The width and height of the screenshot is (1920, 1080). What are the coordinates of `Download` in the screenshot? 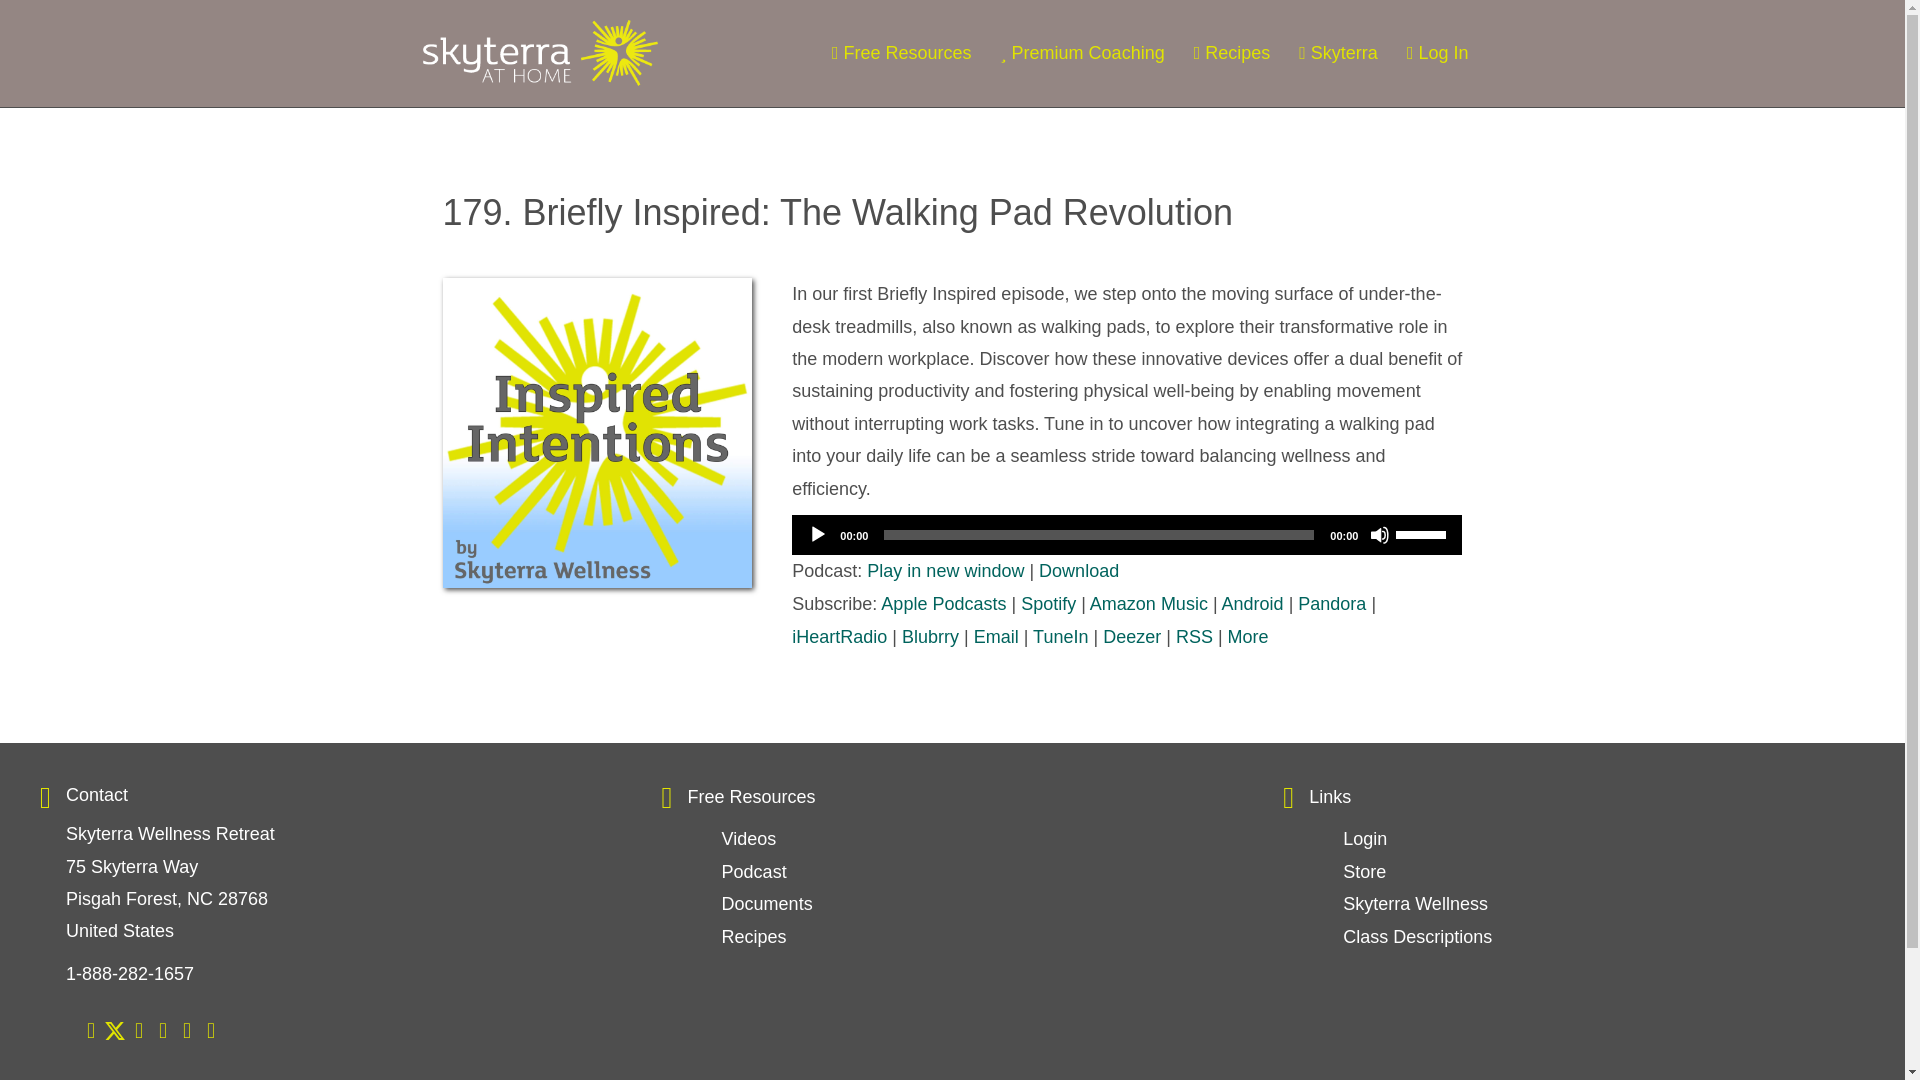 It's located at (1078, 570).